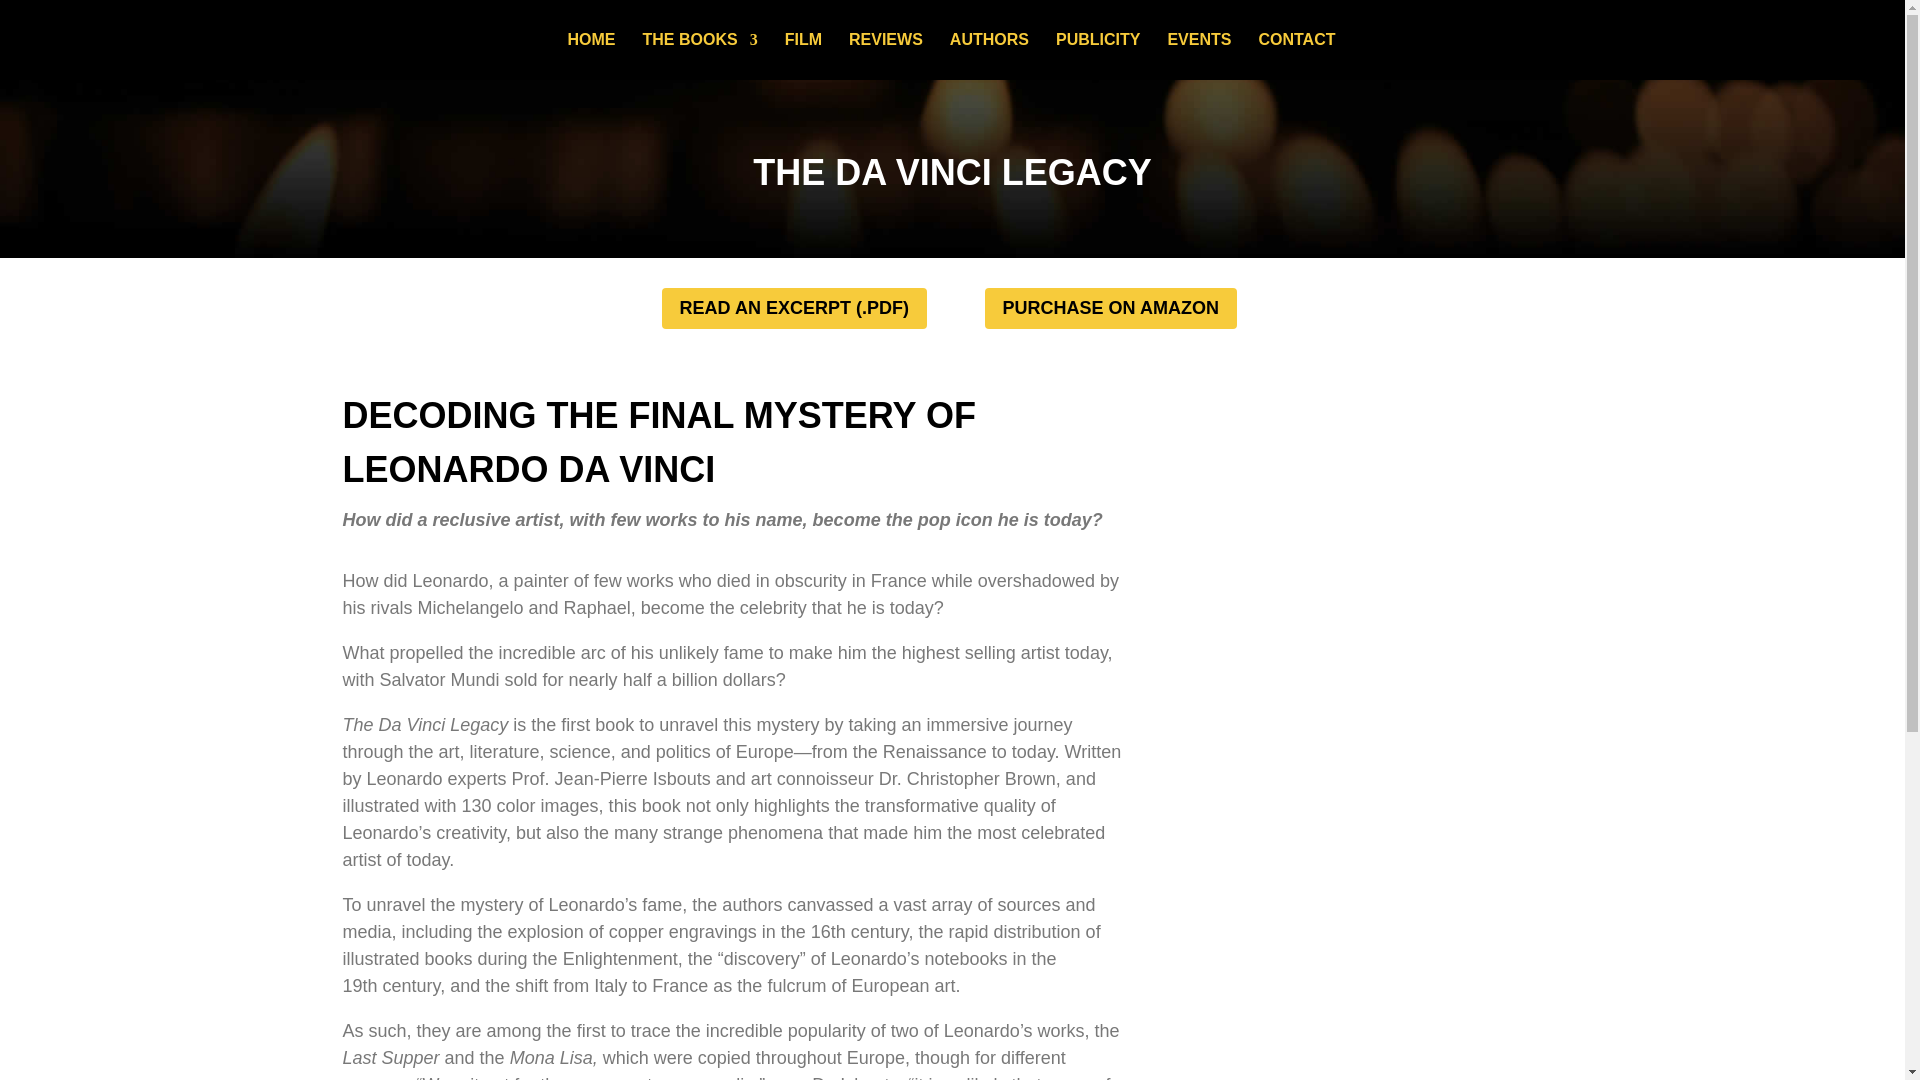  What do you see at coordinates (886, 54) in the screenshot?
I see `REVIEWS` at bounding box center [886, 54].